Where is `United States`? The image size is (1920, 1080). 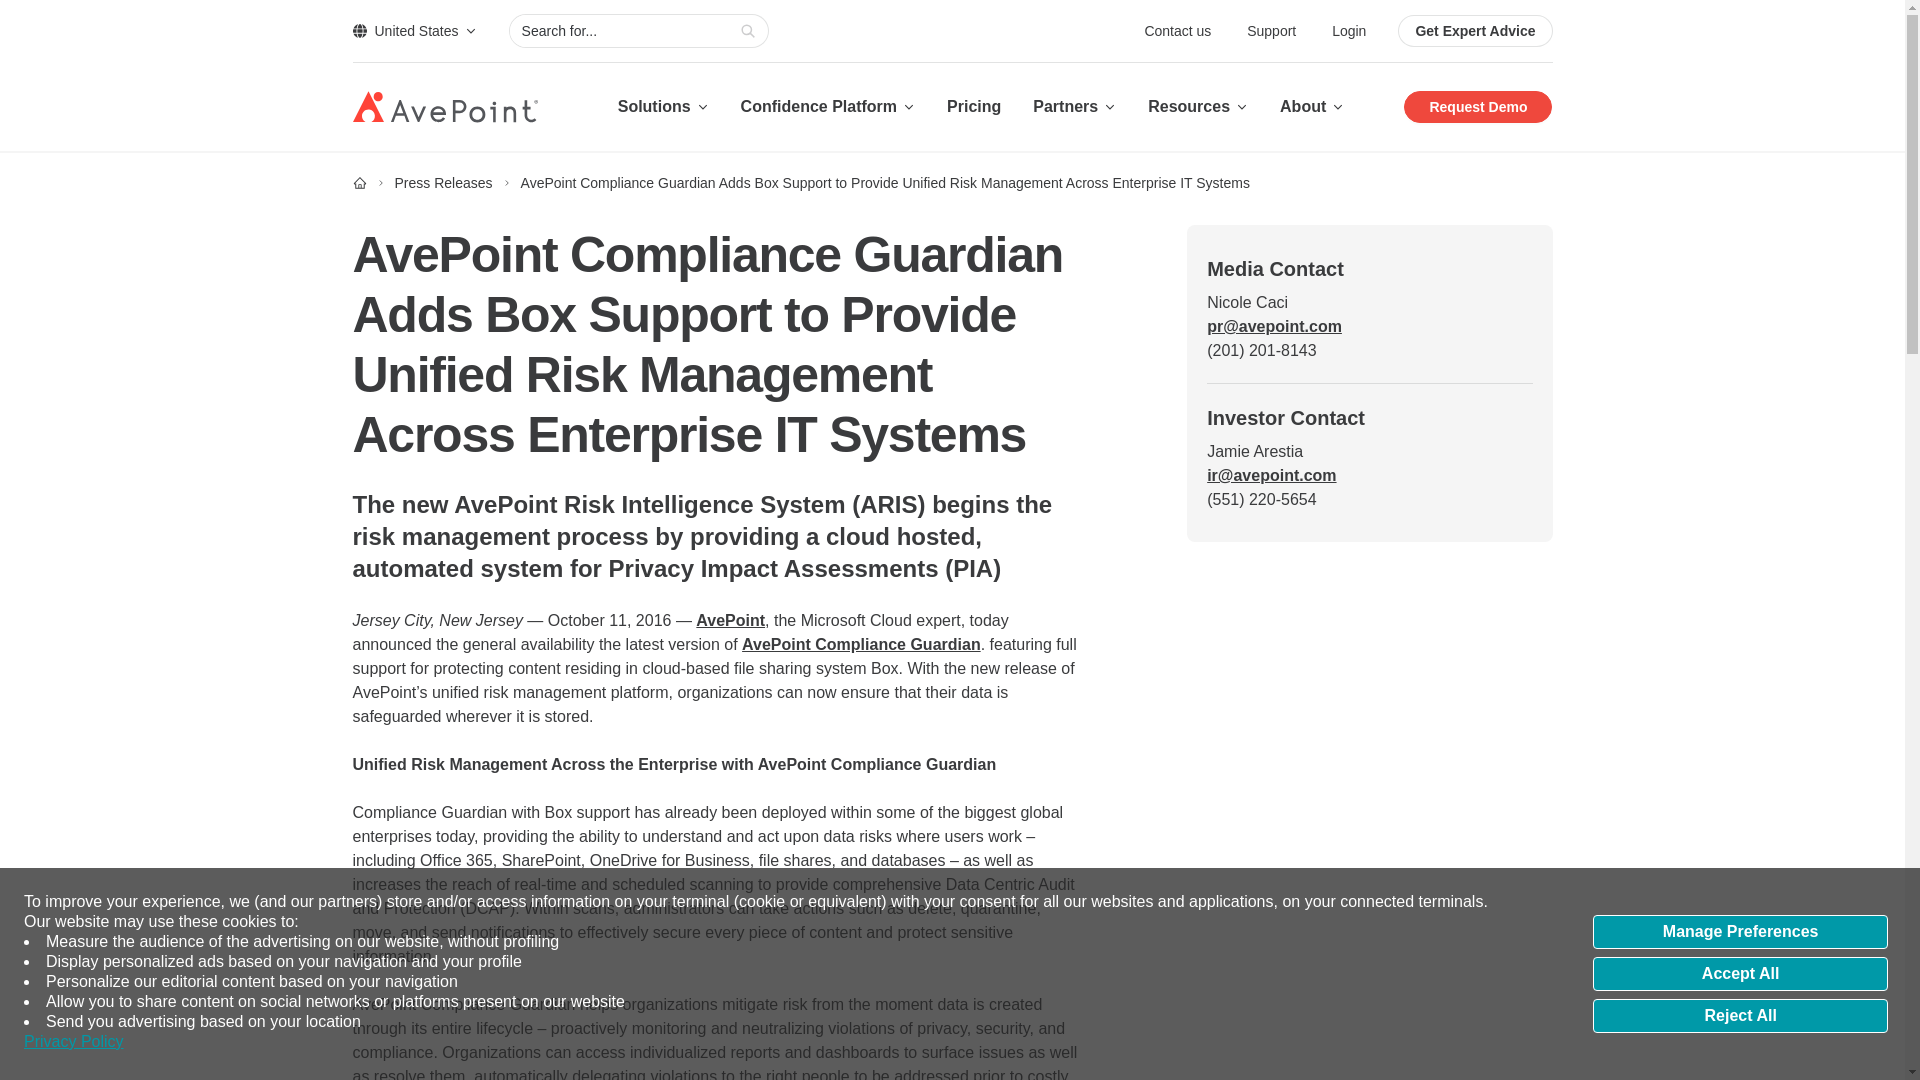 United States is located at coordinates (414, 30).